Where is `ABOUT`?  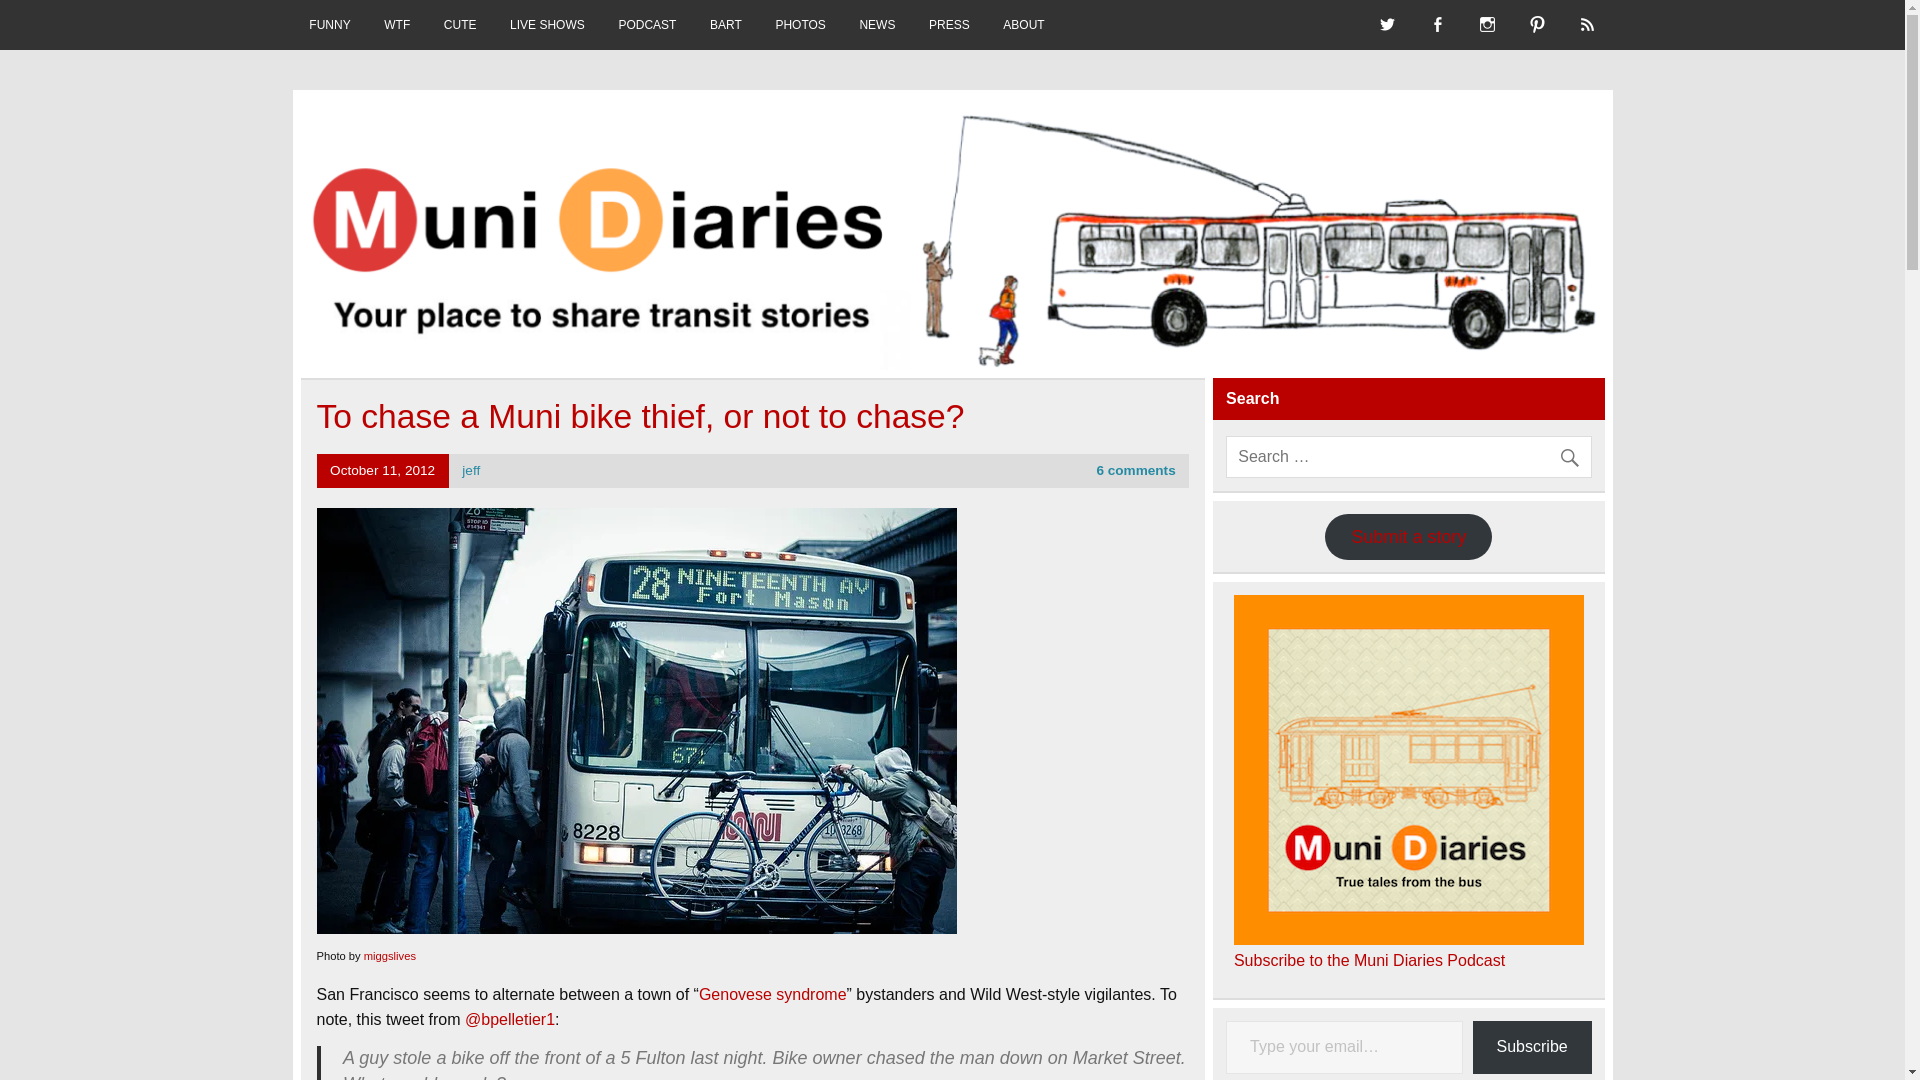
ABOUT is located at coordinates (1024, 24).